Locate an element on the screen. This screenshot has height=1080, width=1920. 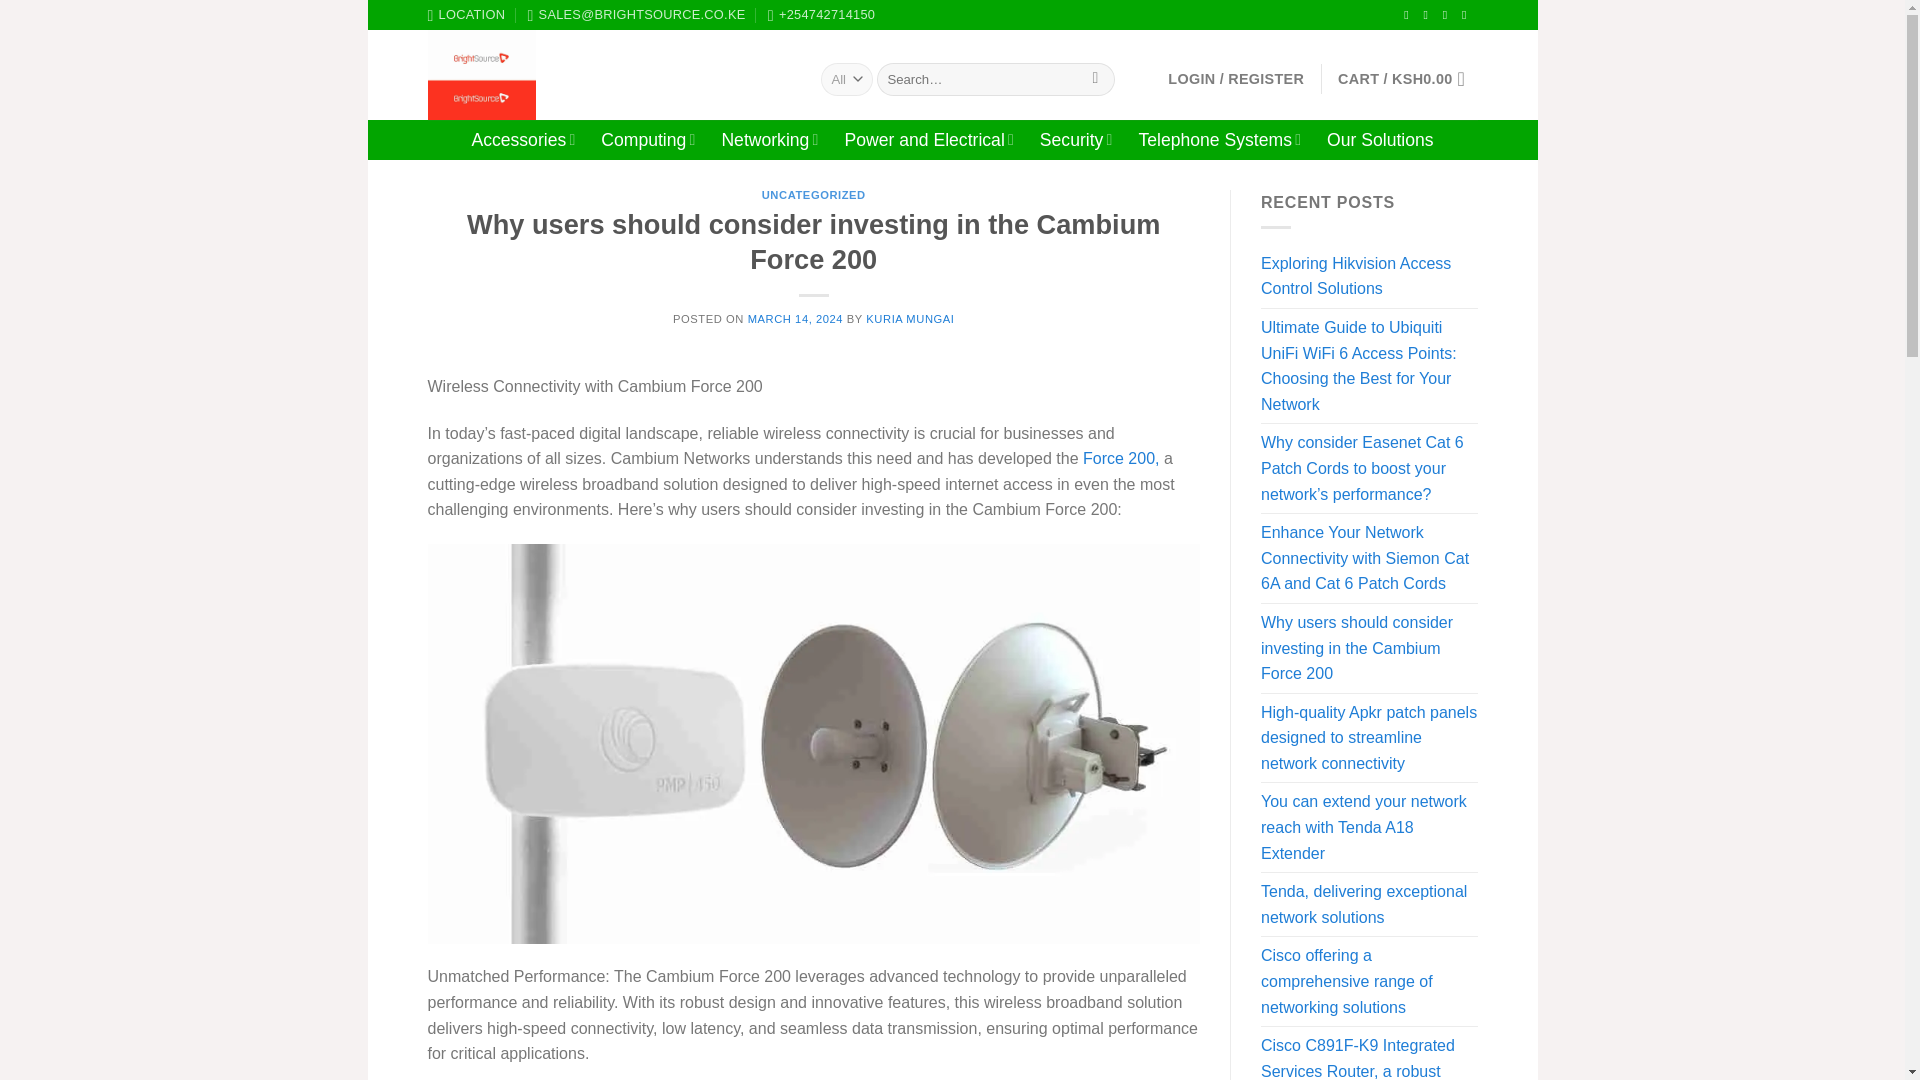
Brightsource Kenya - Technology Everyday is located at coordinates (610, 74).